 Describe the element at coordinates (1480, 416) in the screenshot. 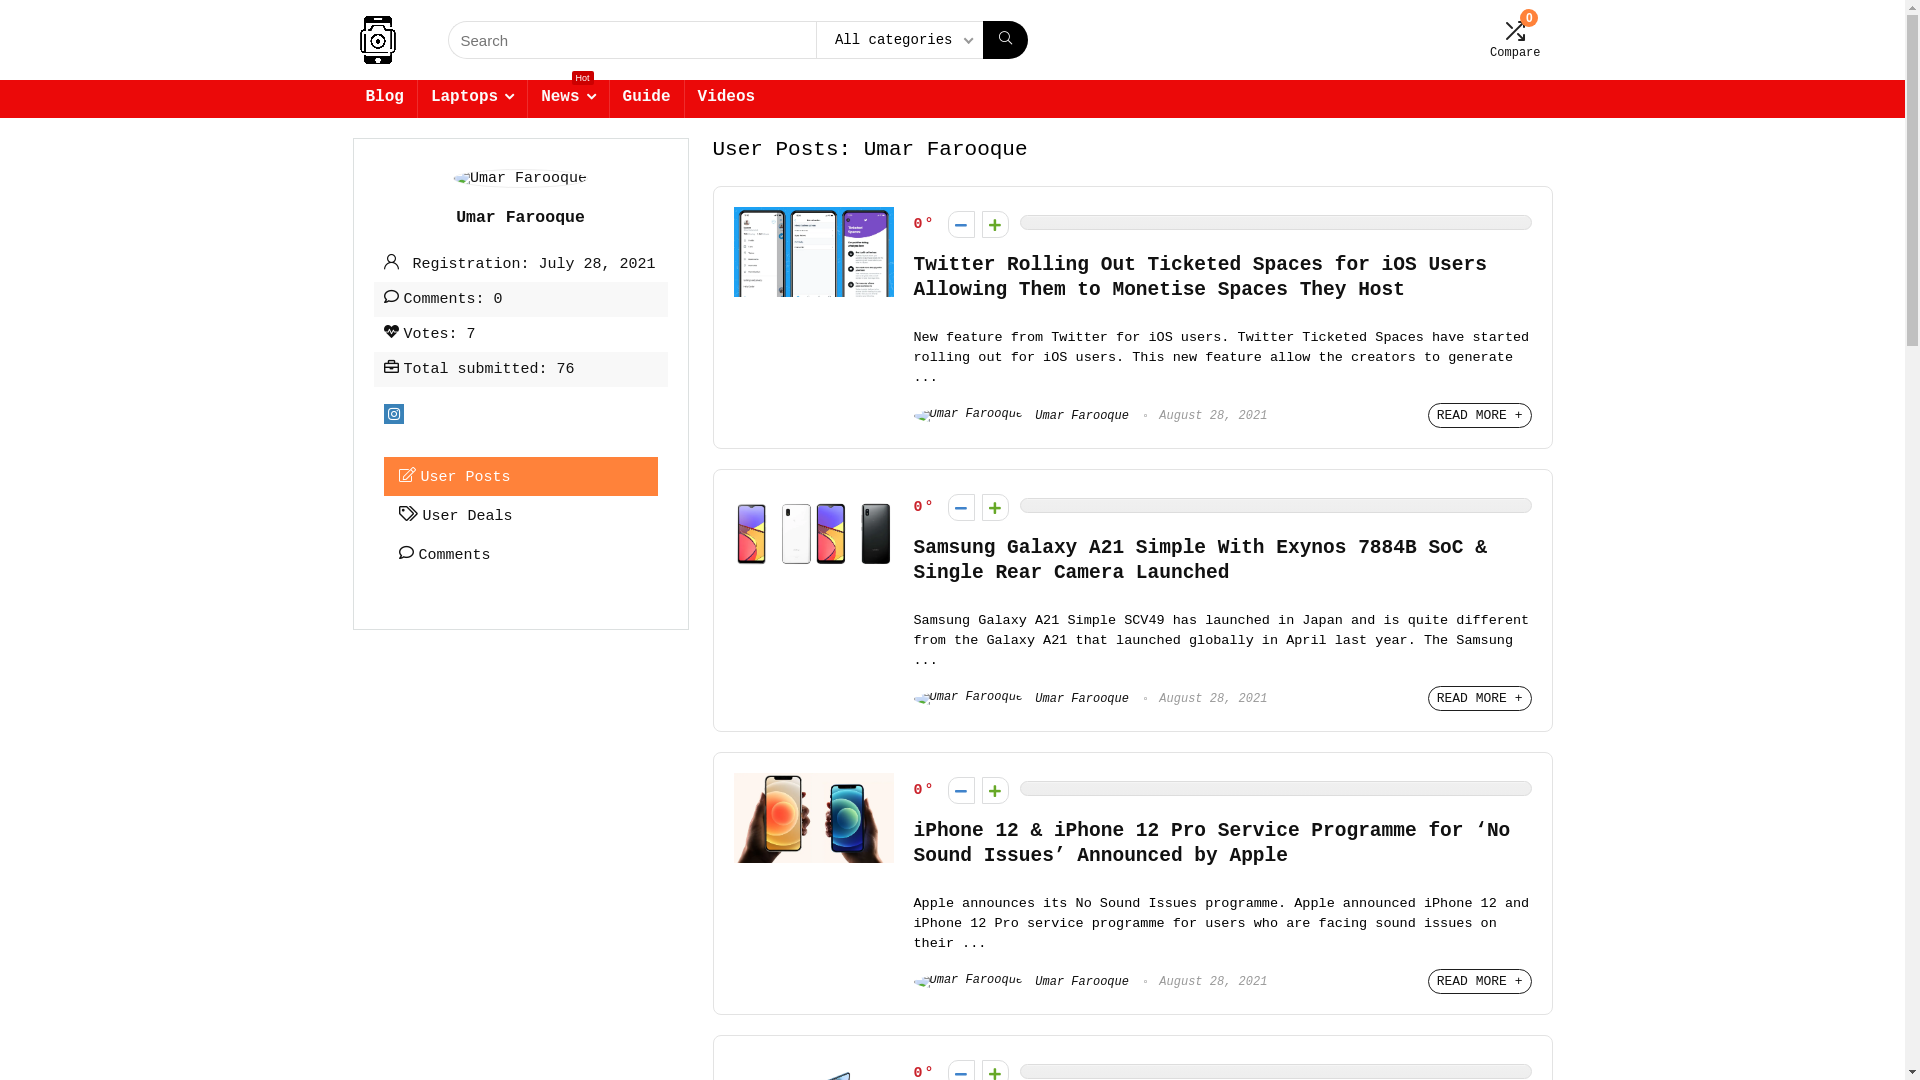

I see `READ MORE +` at that location.